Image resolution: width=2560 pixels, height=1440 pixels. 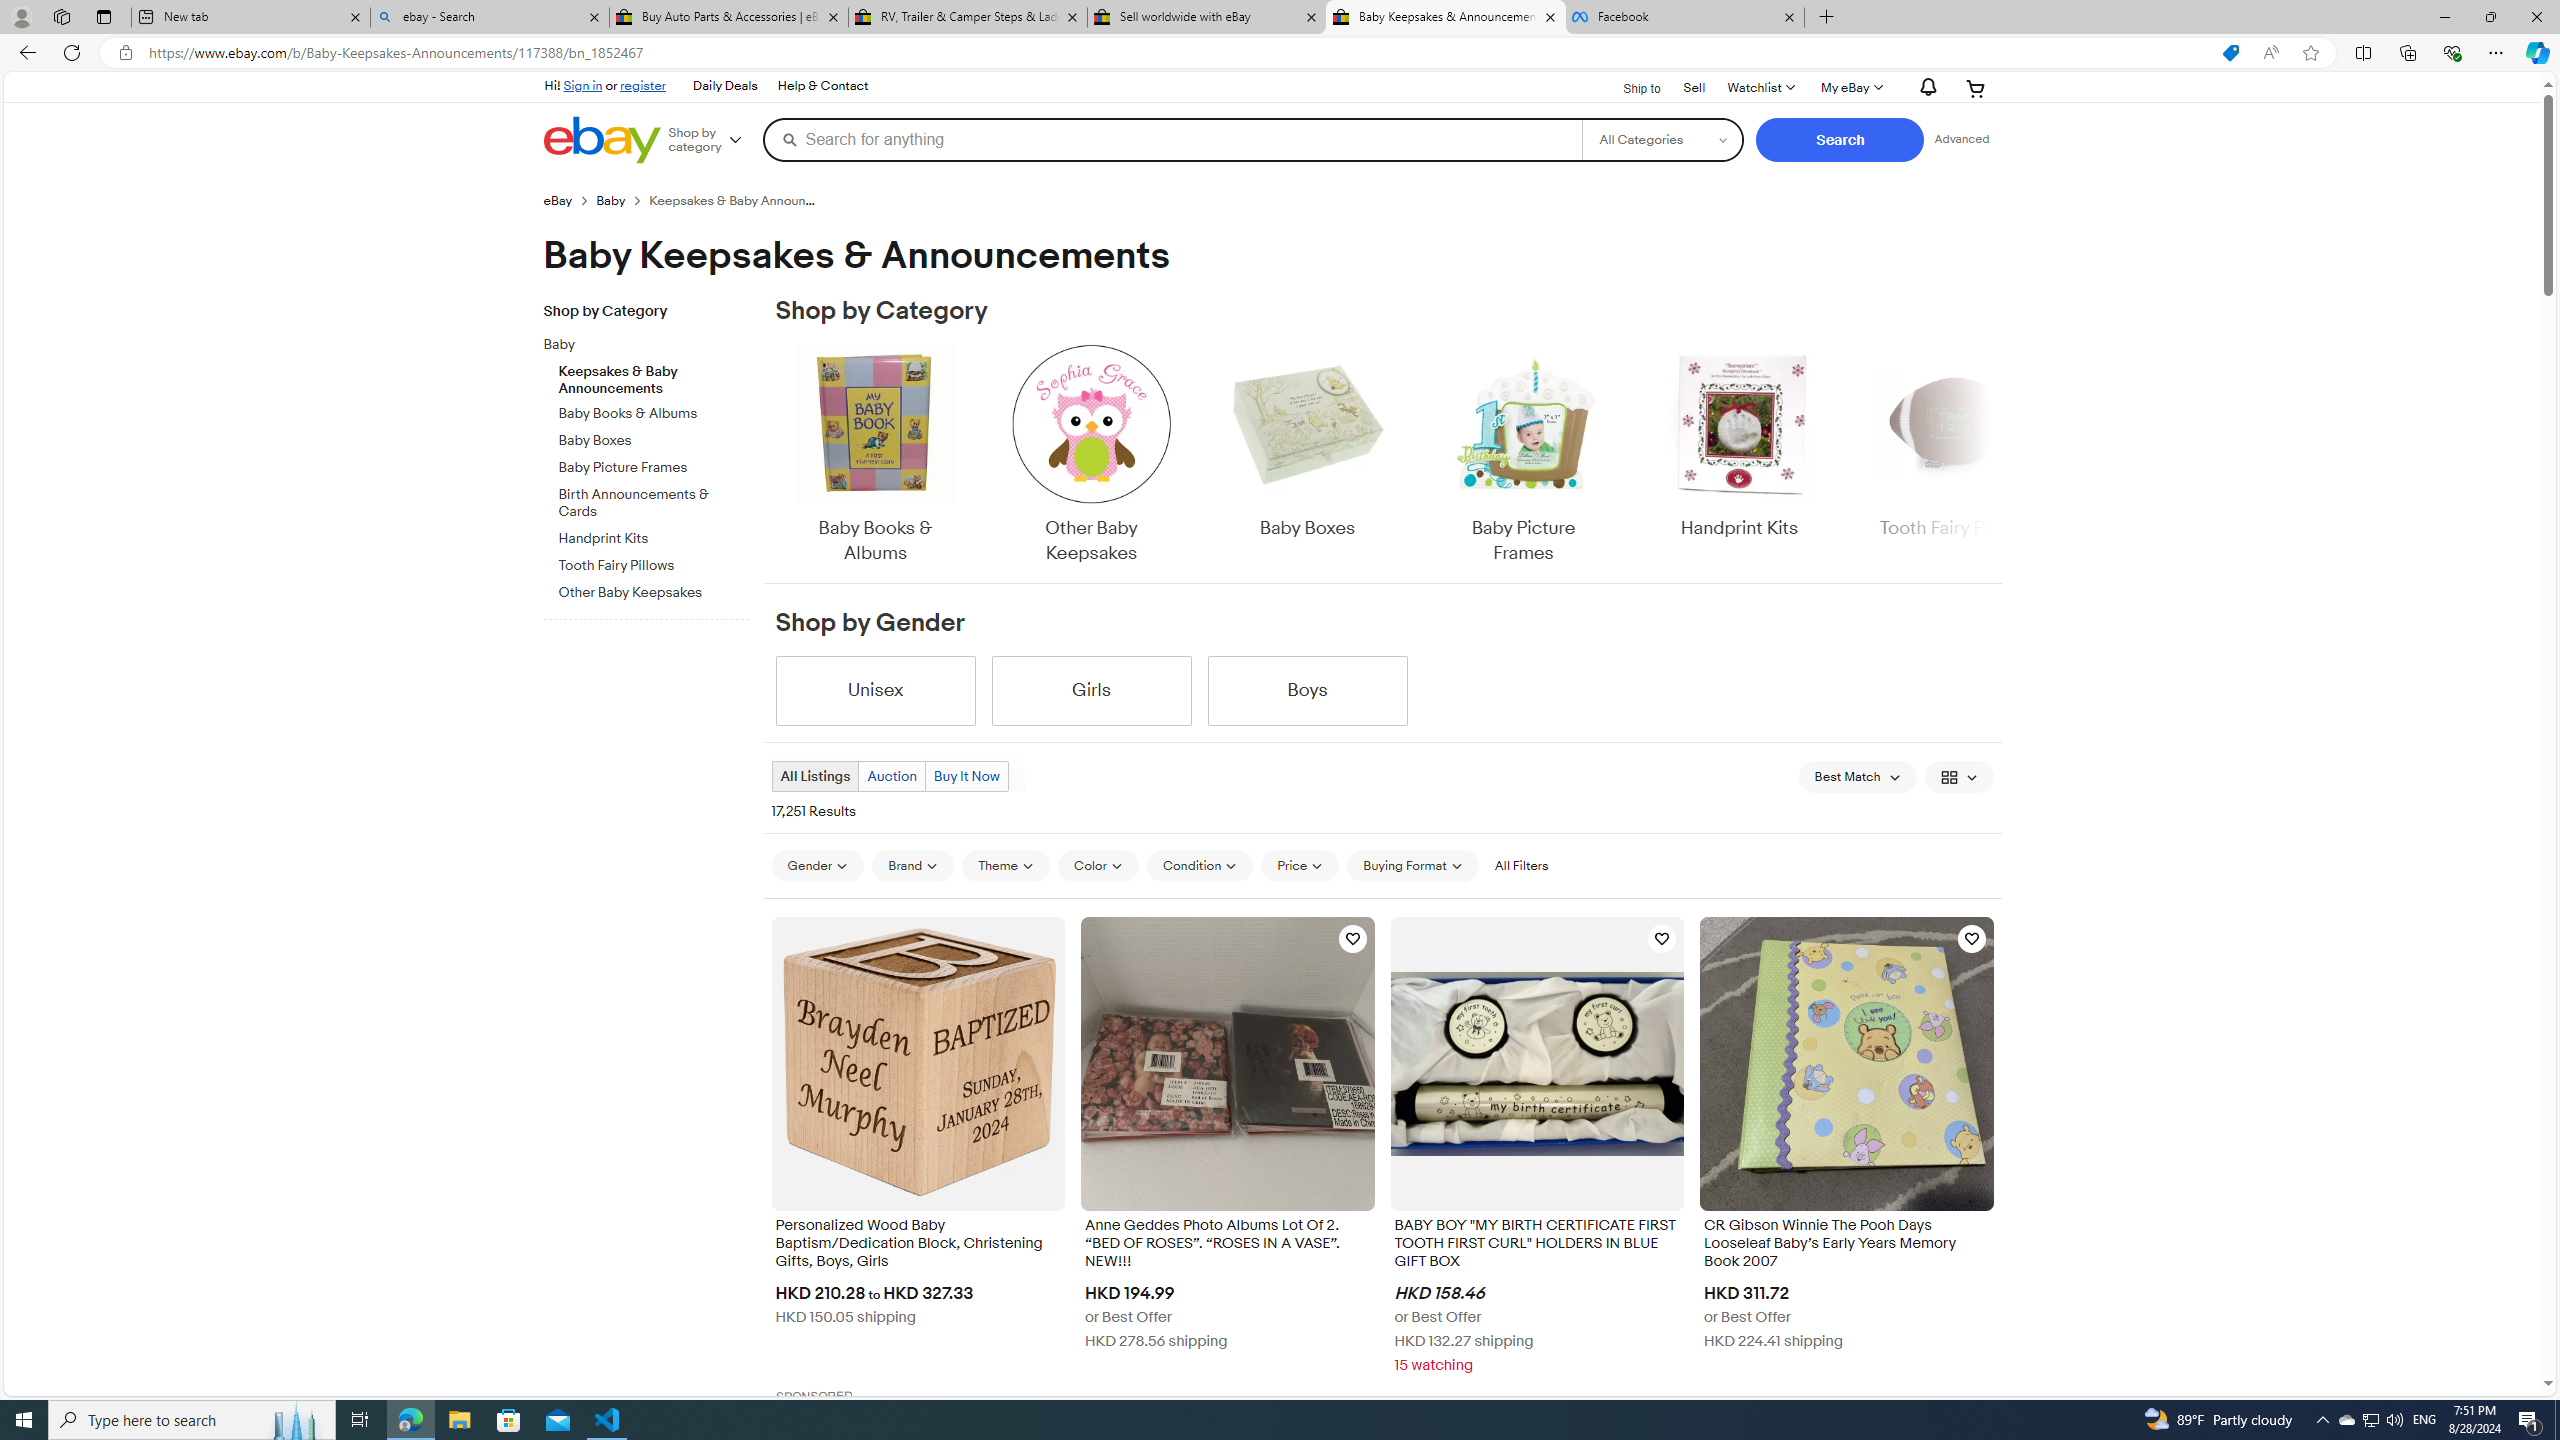 I want to click on Gender, so click(x=818, y=866).